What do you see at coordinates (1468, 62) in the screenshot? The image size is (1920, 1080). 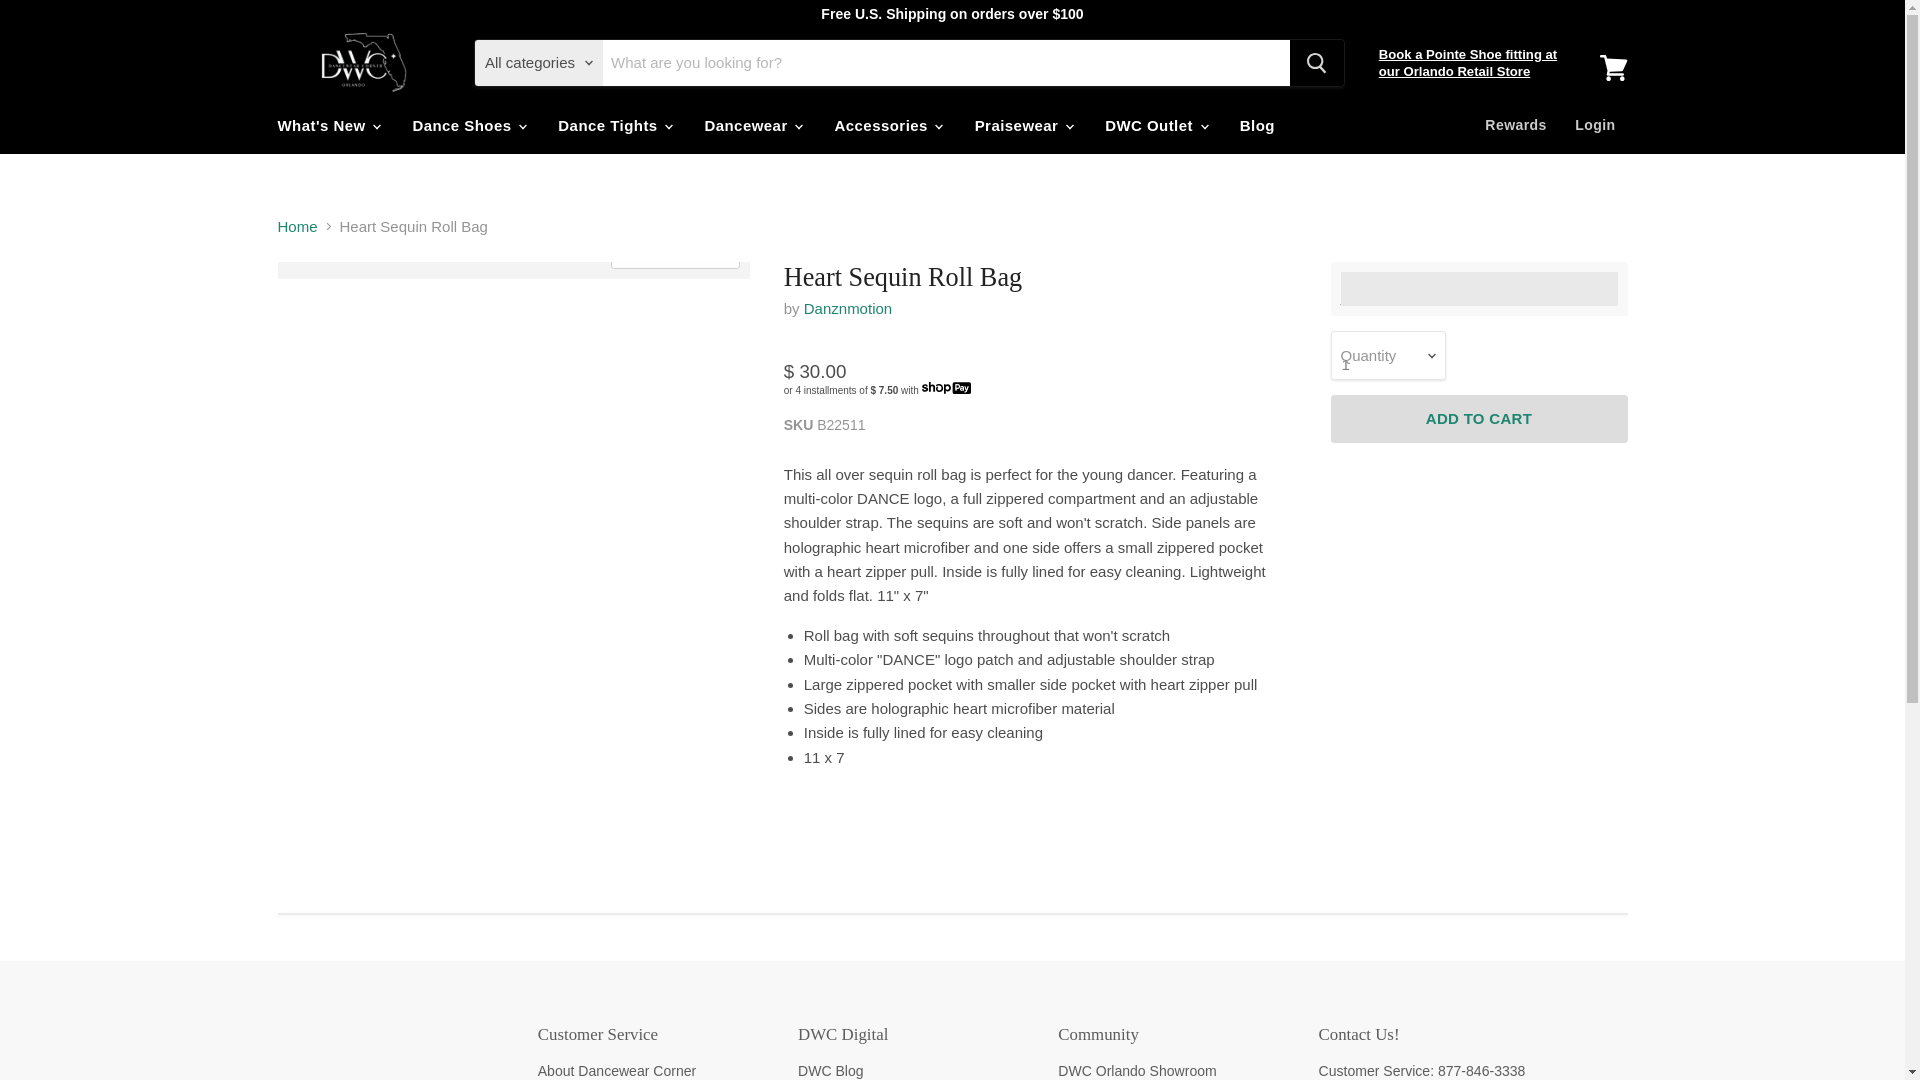 I see `Book a Pointe Shoe fitting at our Orlando Retail Store` at bounding box center [1468, 62].